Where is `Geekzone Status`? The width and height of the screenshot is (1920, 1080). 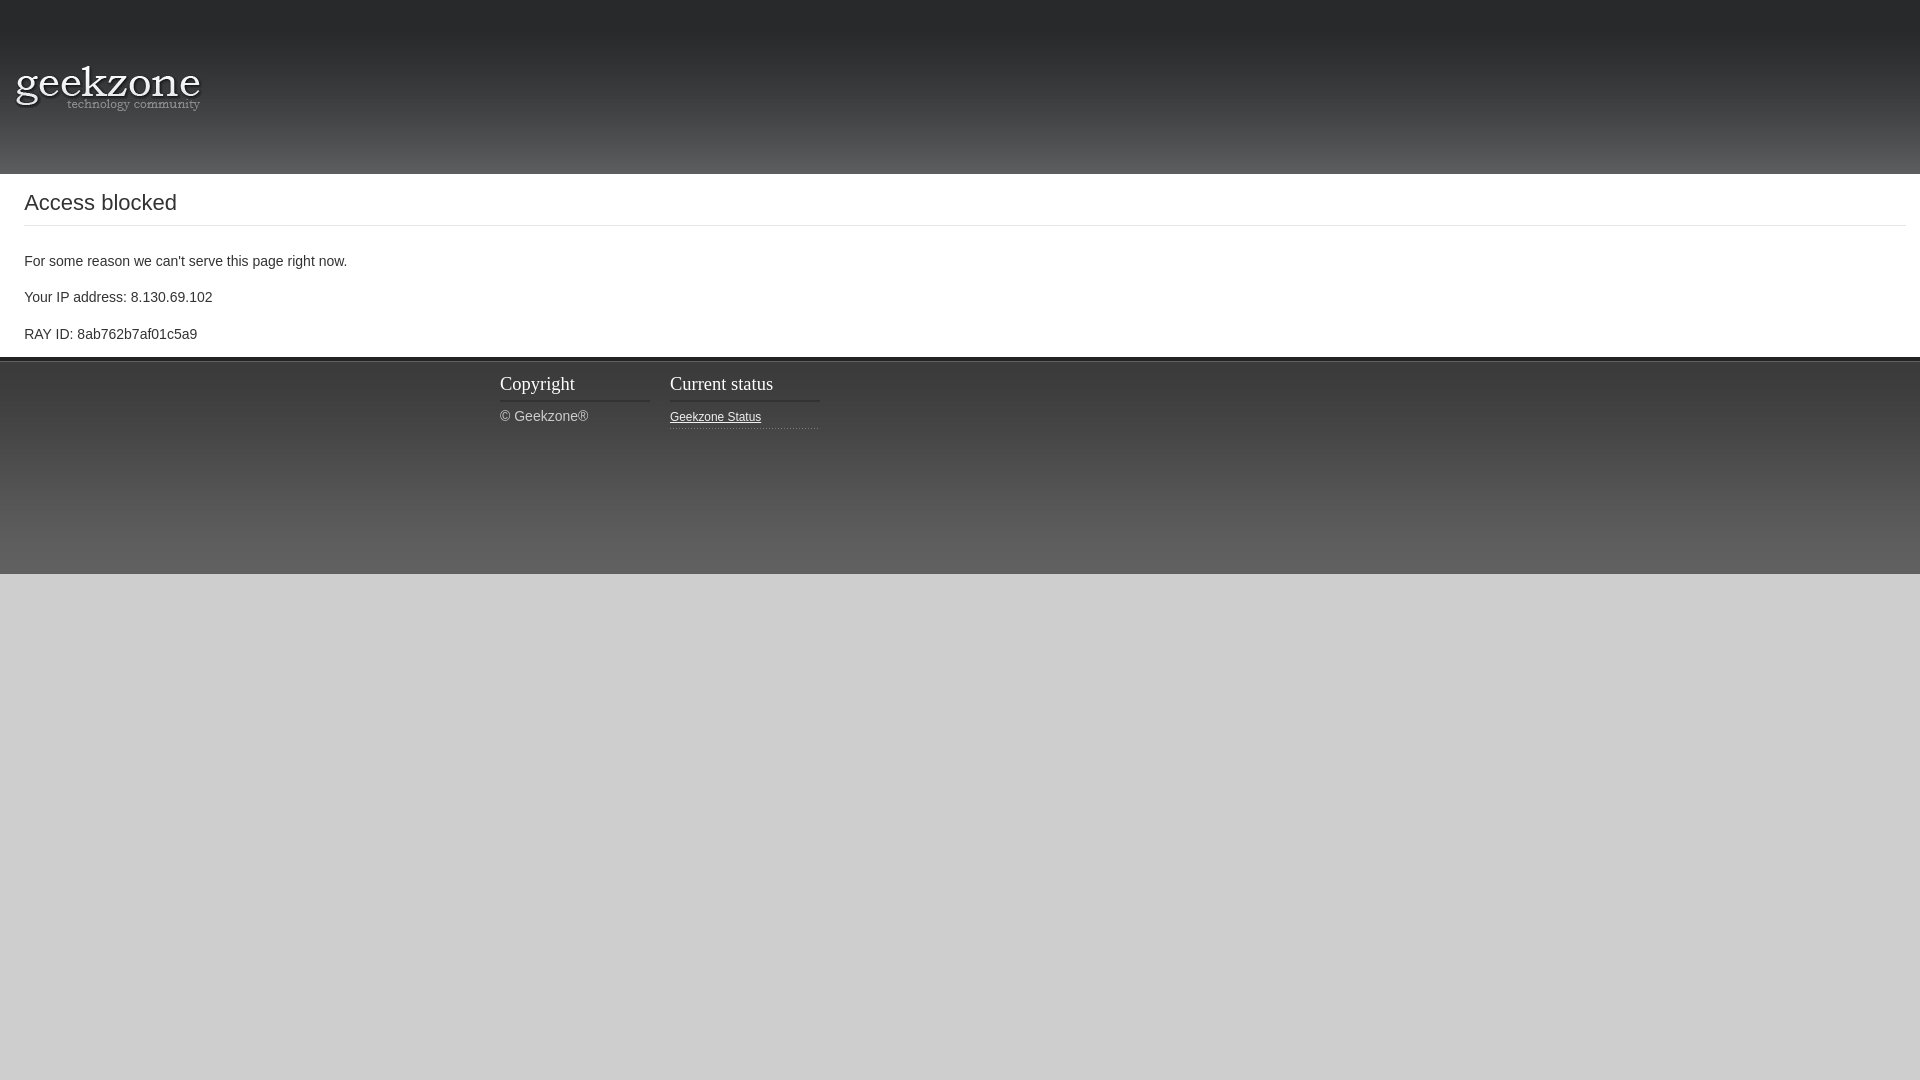 Geekzone Status is located at coordinates (744, 418).